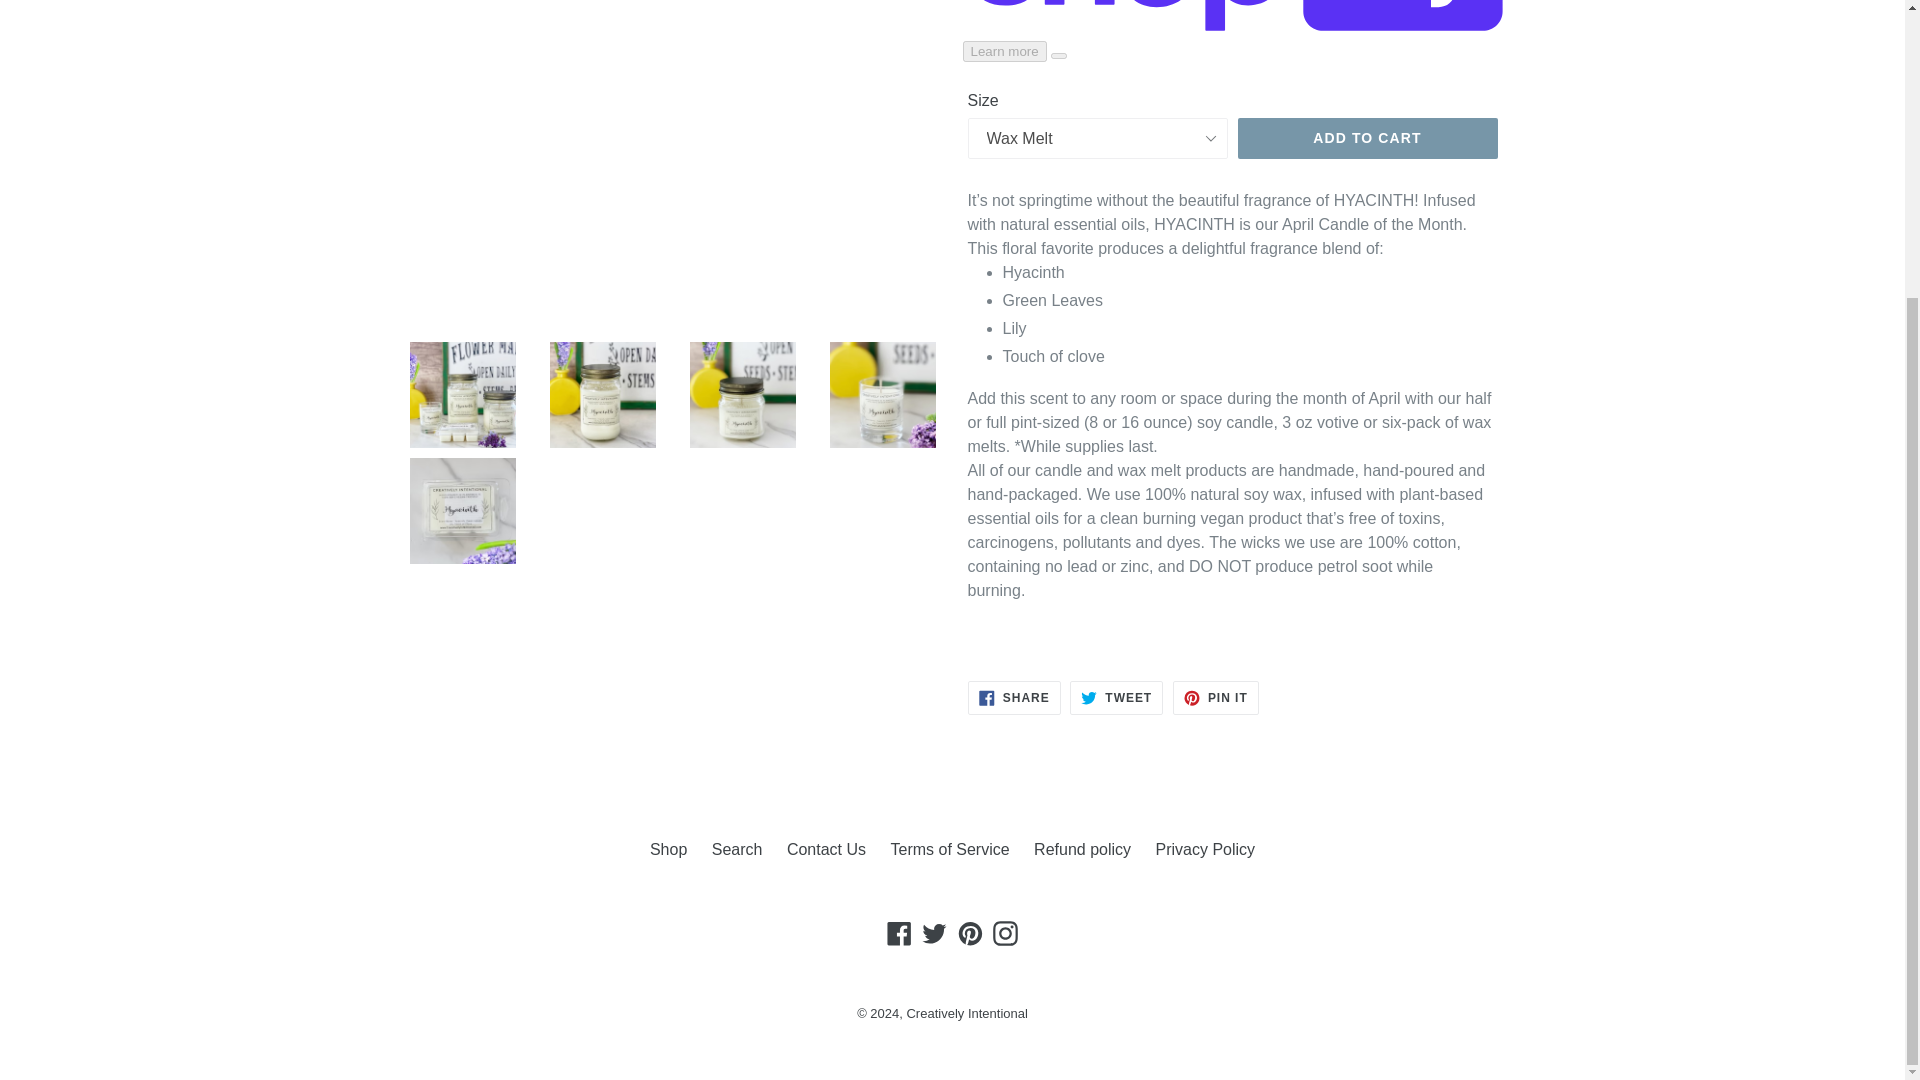 This screenshot has width=1920, height=1080. What do you see at coordinates (1116, 698) in the screenshot?
I see `Tweet on Twitter` at bounding box center [1116, 698].